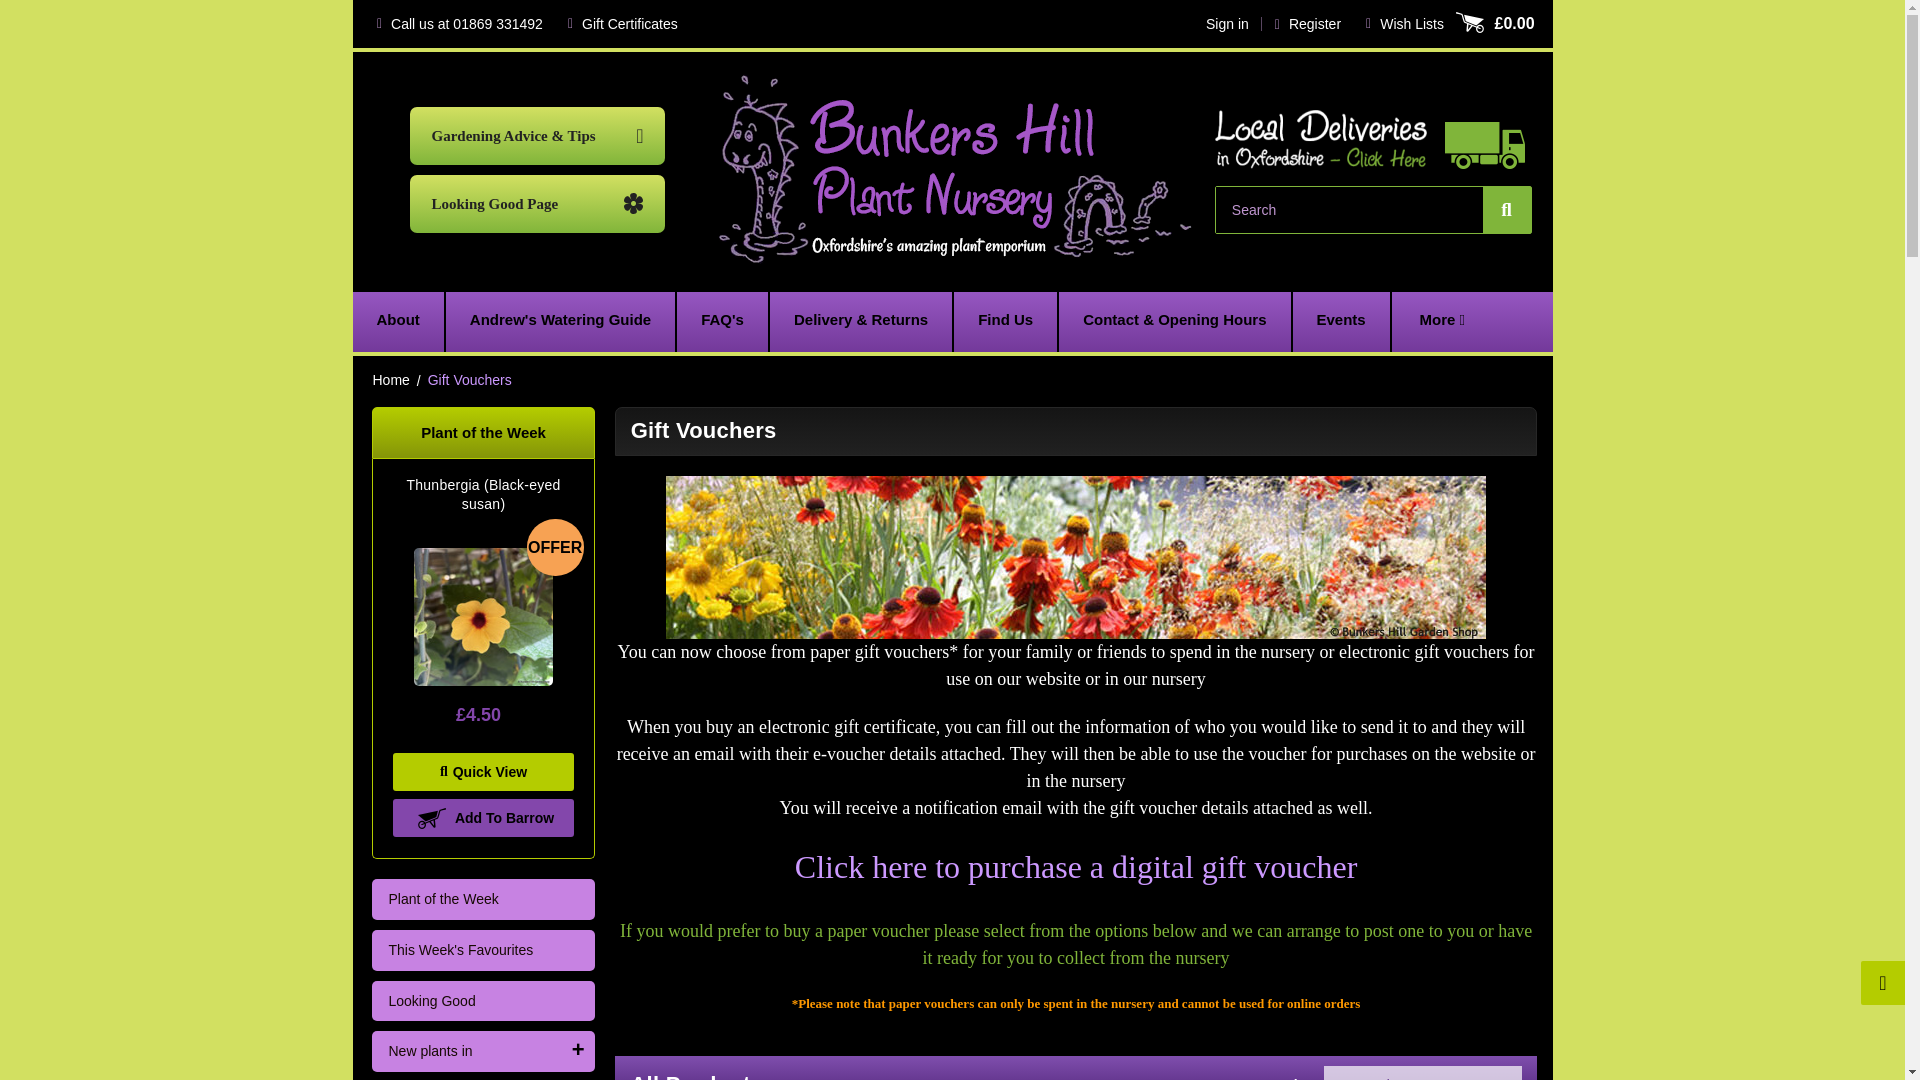 The image size is (1920, 1080). I want to click on Looking Good Page, so click(538, 204).